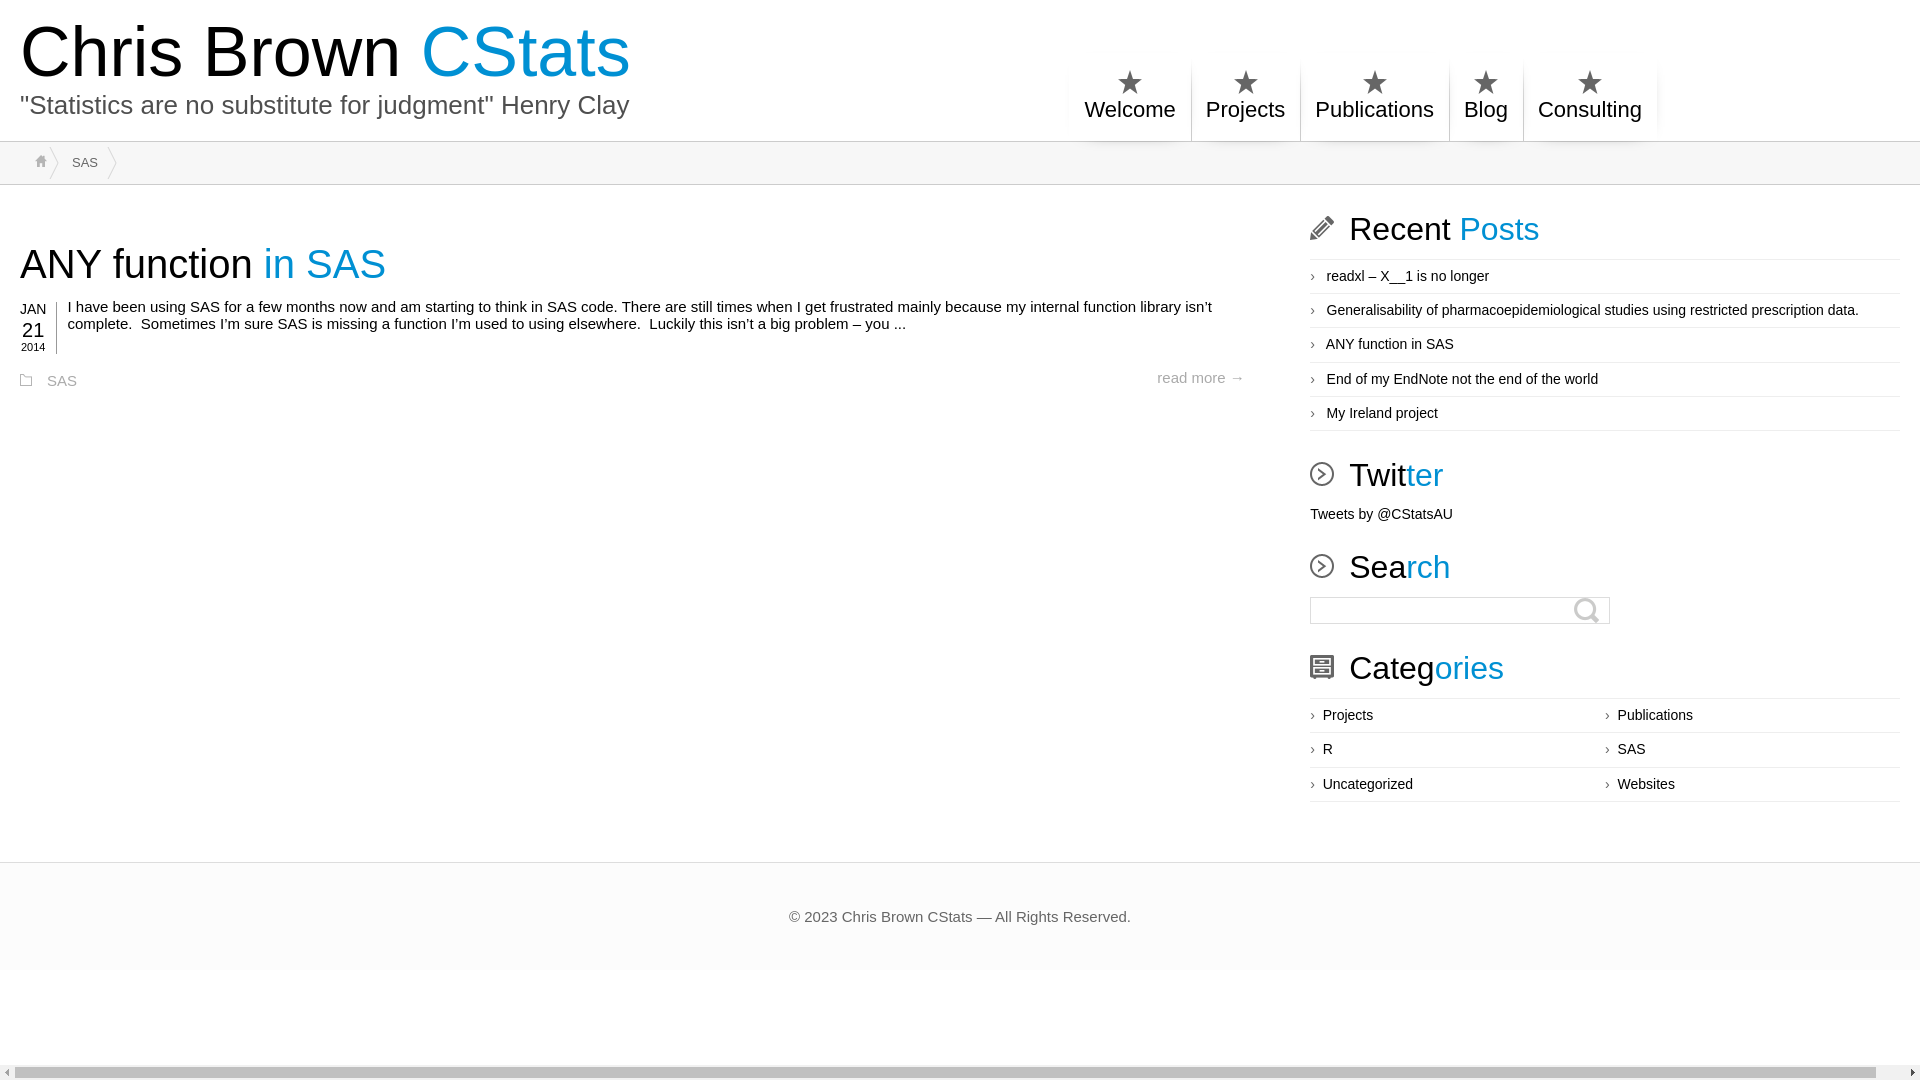 Image resolution: width=1920 pixels, height=1080 pixels. I want to click on Publications, so click(1374, 100).